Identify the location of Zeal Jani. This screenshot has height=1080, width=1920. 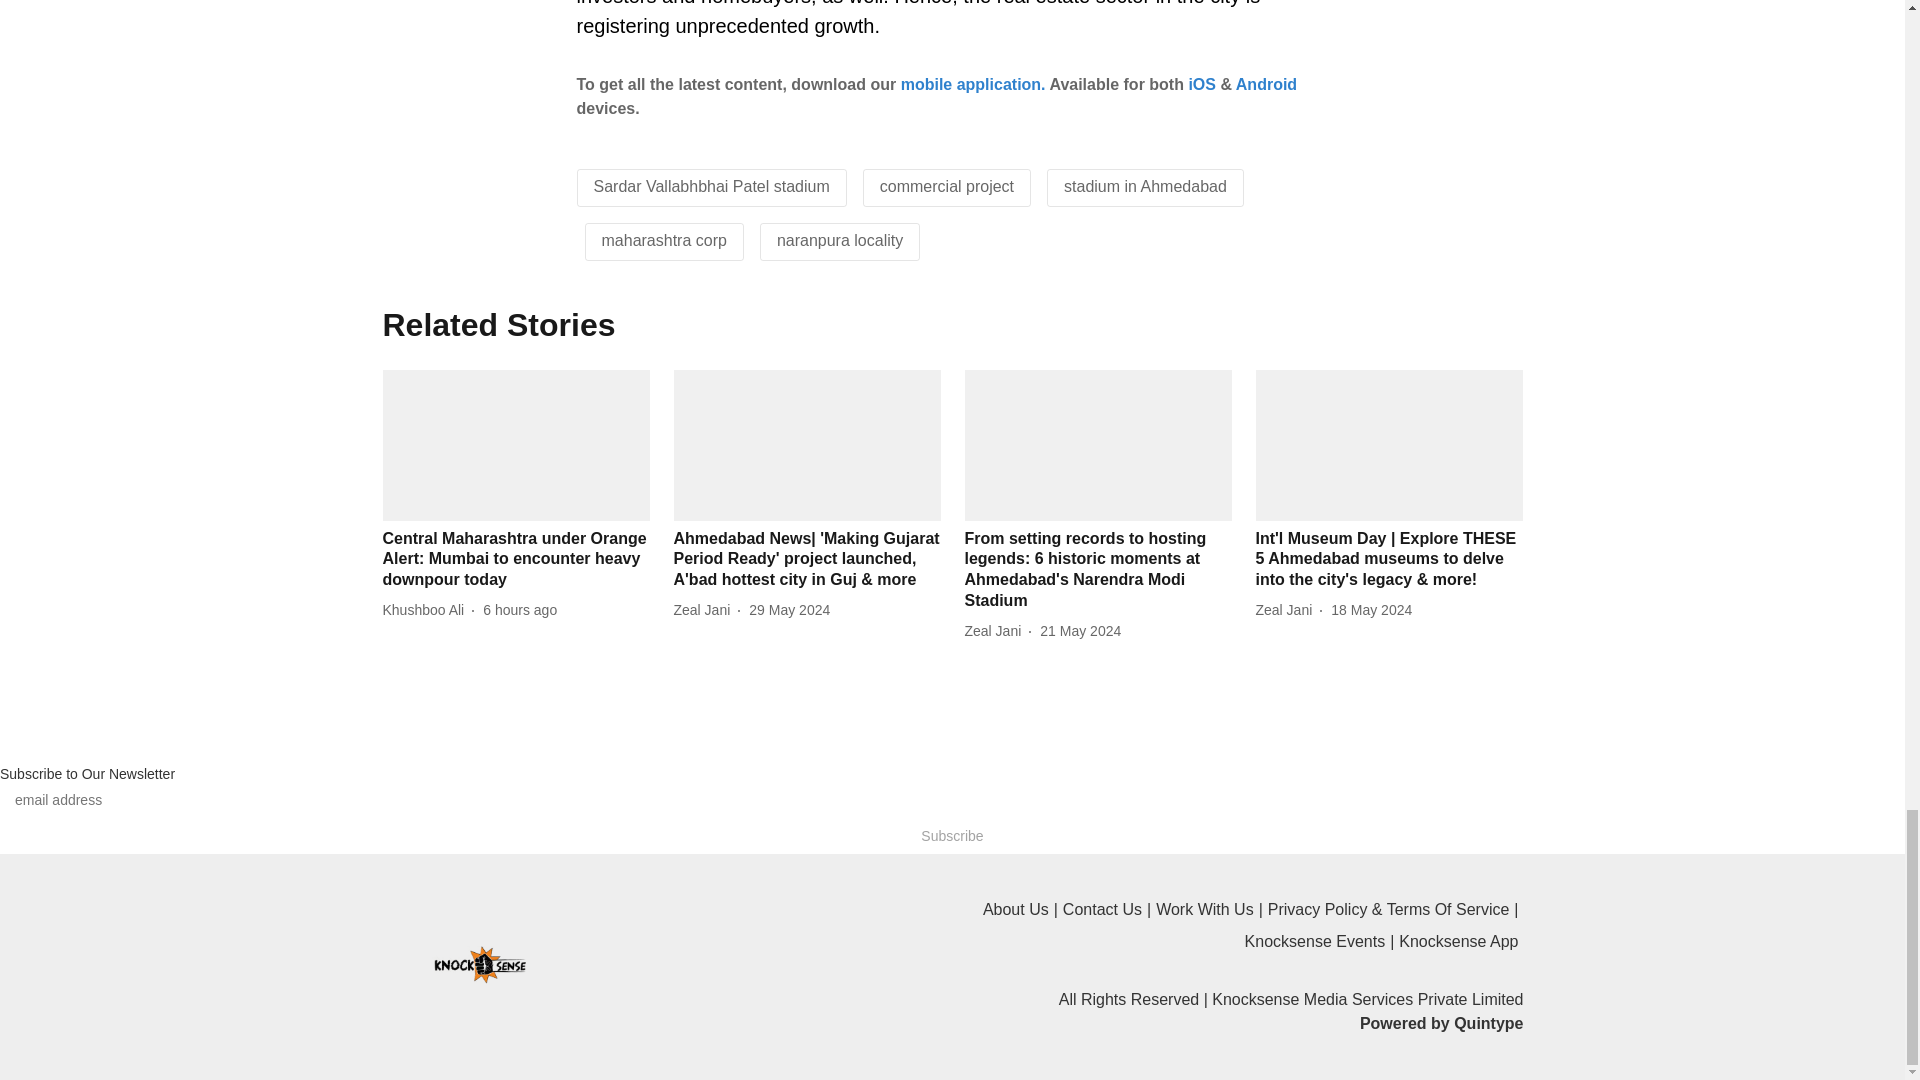
(706, 610).